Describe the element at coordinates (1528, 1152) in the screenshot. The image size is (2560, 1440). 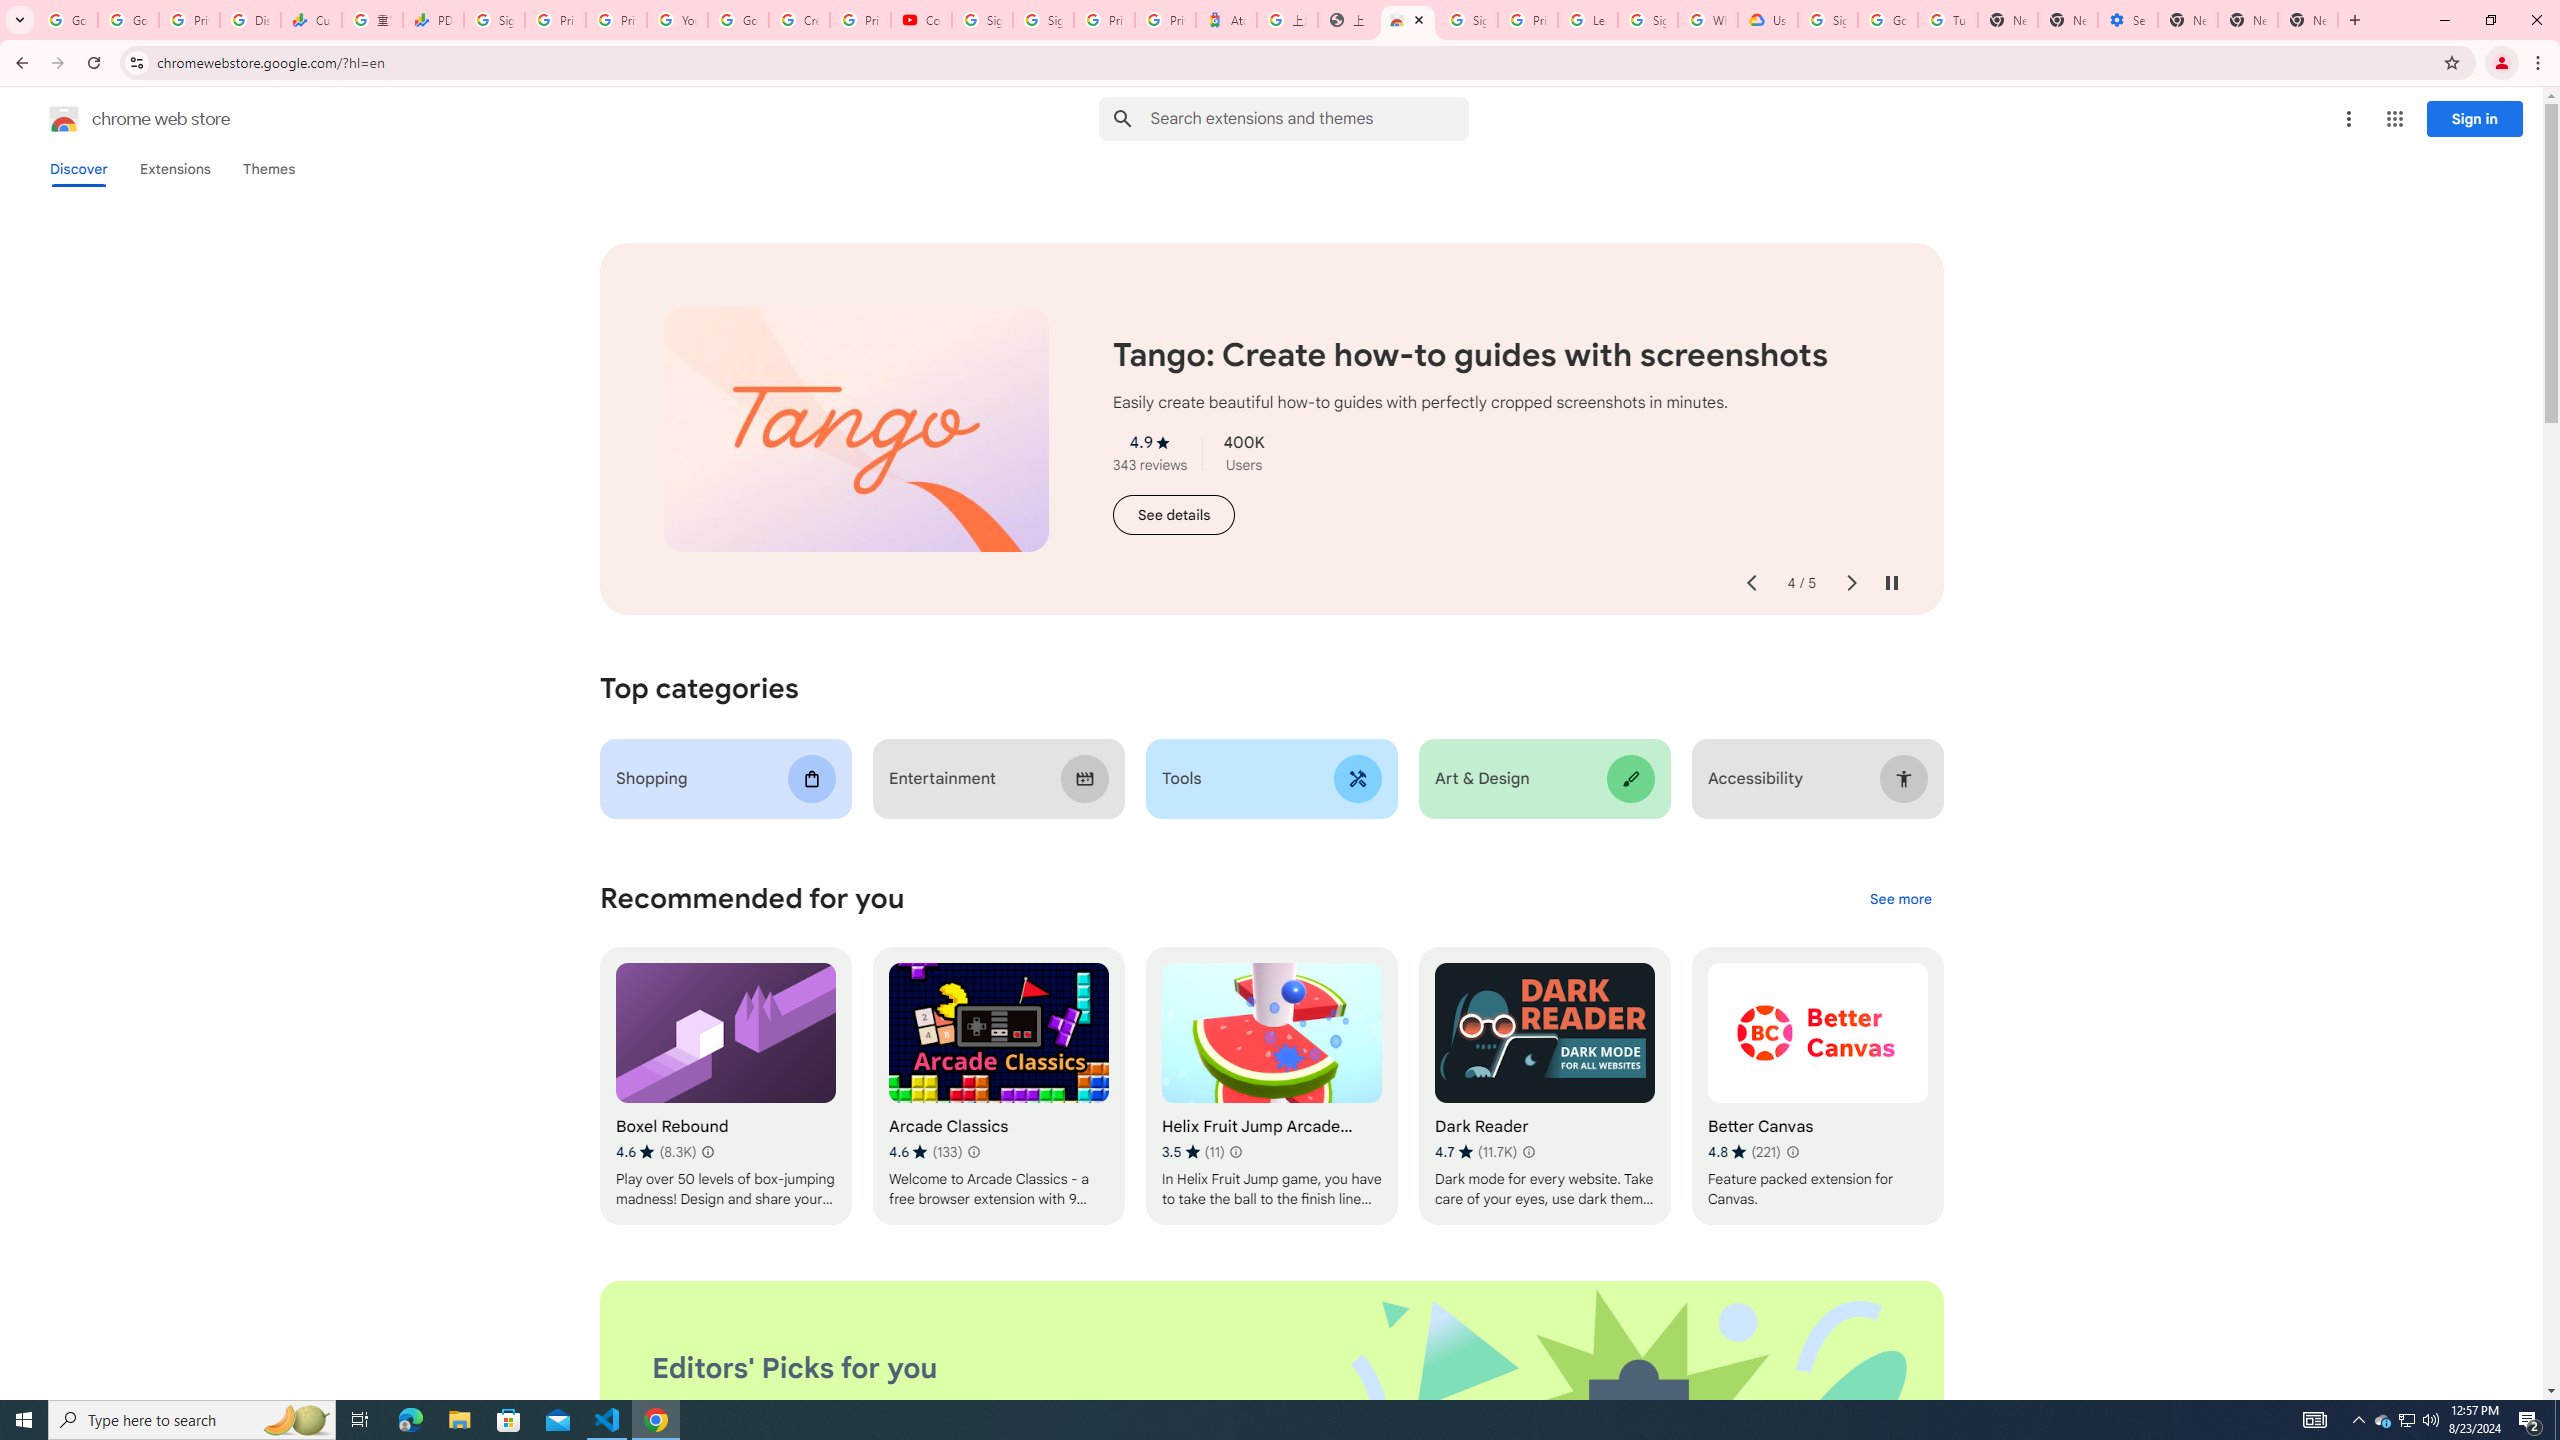
I see `Learn more about results and reviews "Dark Reader"` at that location.